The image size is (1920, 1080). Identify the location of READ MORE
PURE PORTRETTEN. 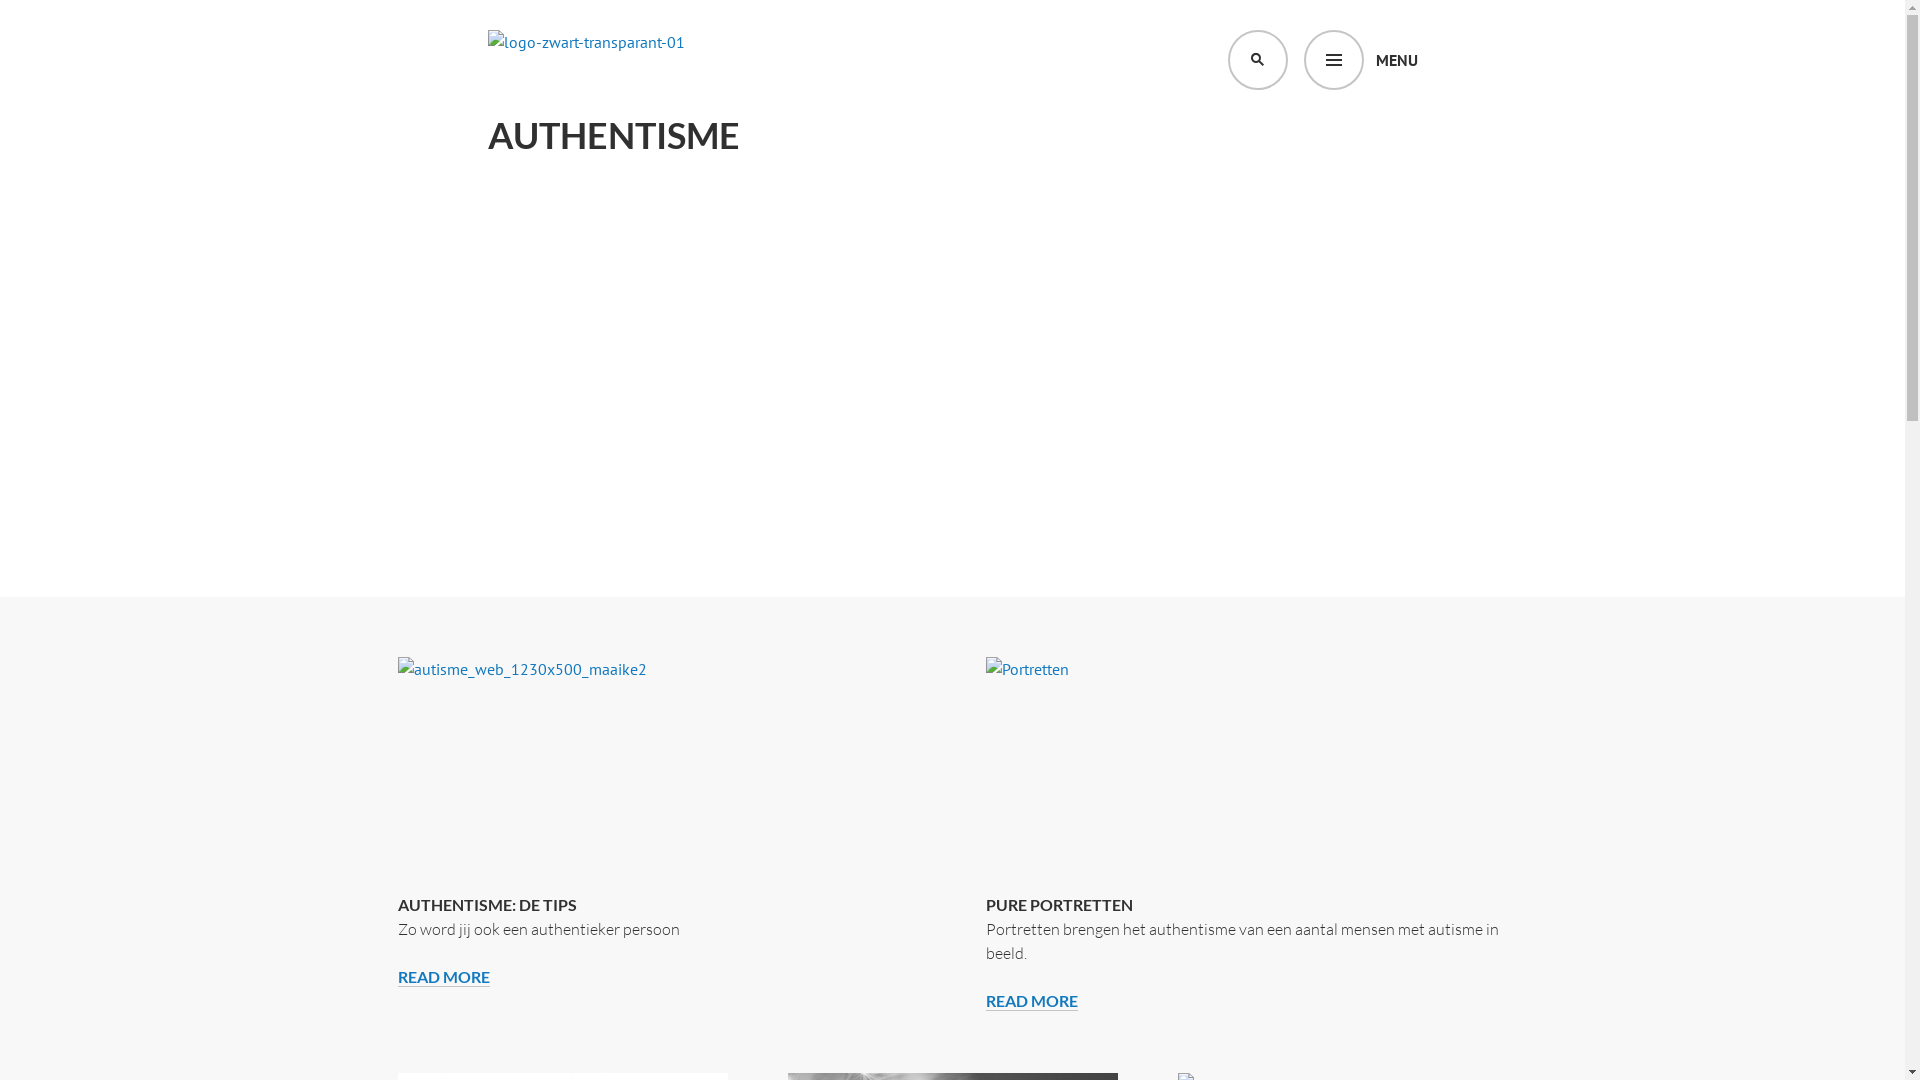
(1032, 1001).